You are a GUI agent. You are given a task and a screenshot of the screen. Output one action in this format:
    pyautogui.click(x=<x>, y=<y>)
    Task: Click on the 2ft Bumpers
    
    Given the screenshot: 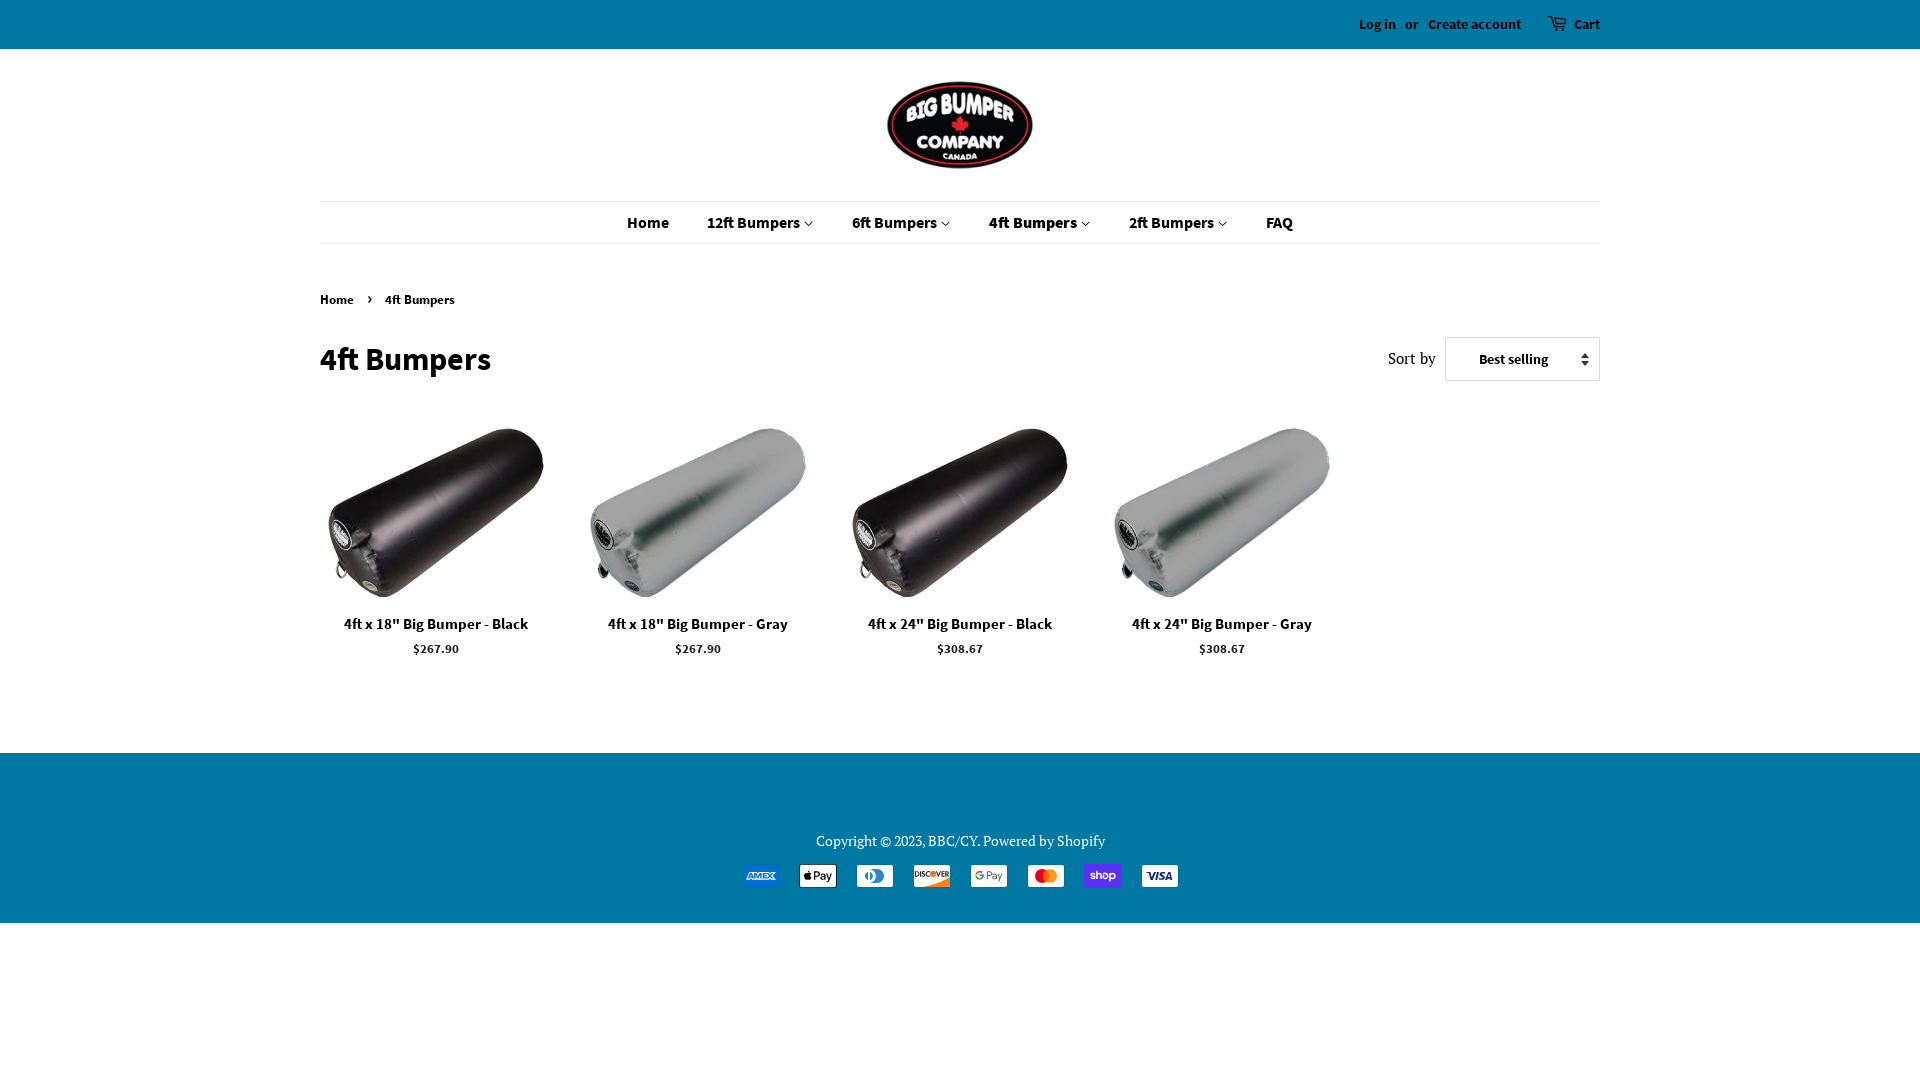 What is the action you would take?
    pyautogui.click(x=1181, y=222)
    